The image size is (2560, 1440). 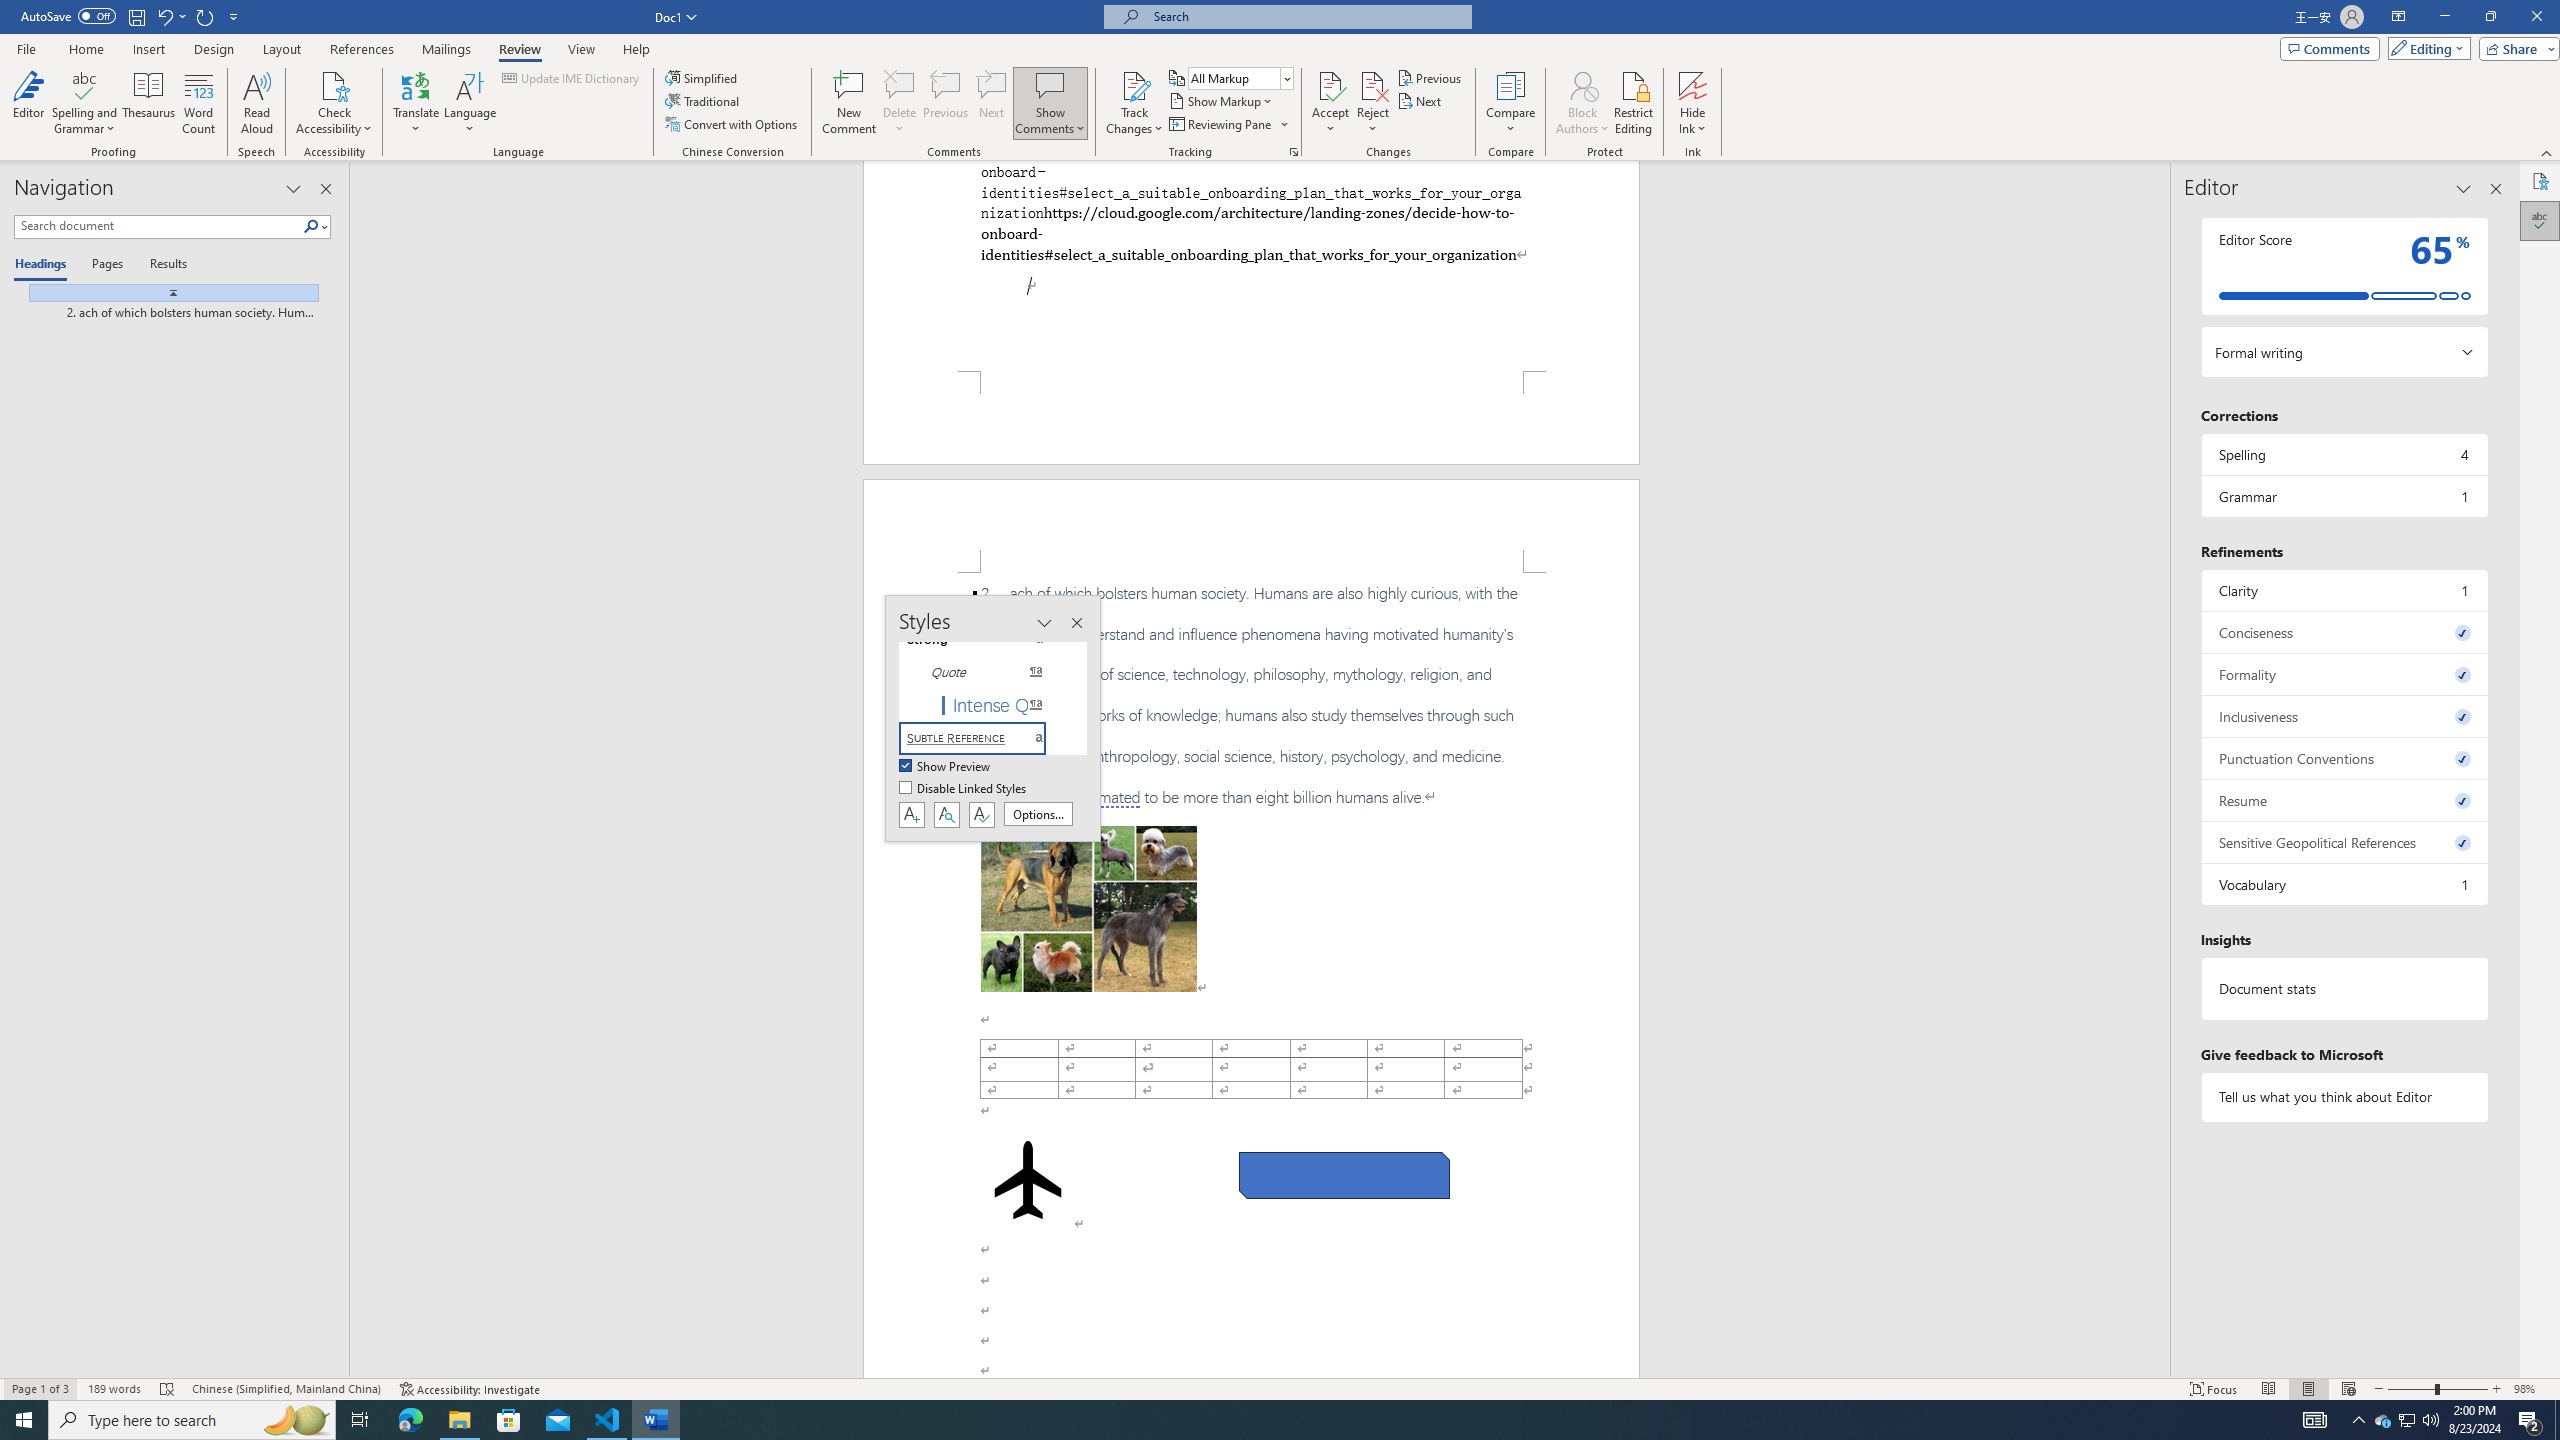 I want to click on Convert with Options..., so click(x=733, y=124).